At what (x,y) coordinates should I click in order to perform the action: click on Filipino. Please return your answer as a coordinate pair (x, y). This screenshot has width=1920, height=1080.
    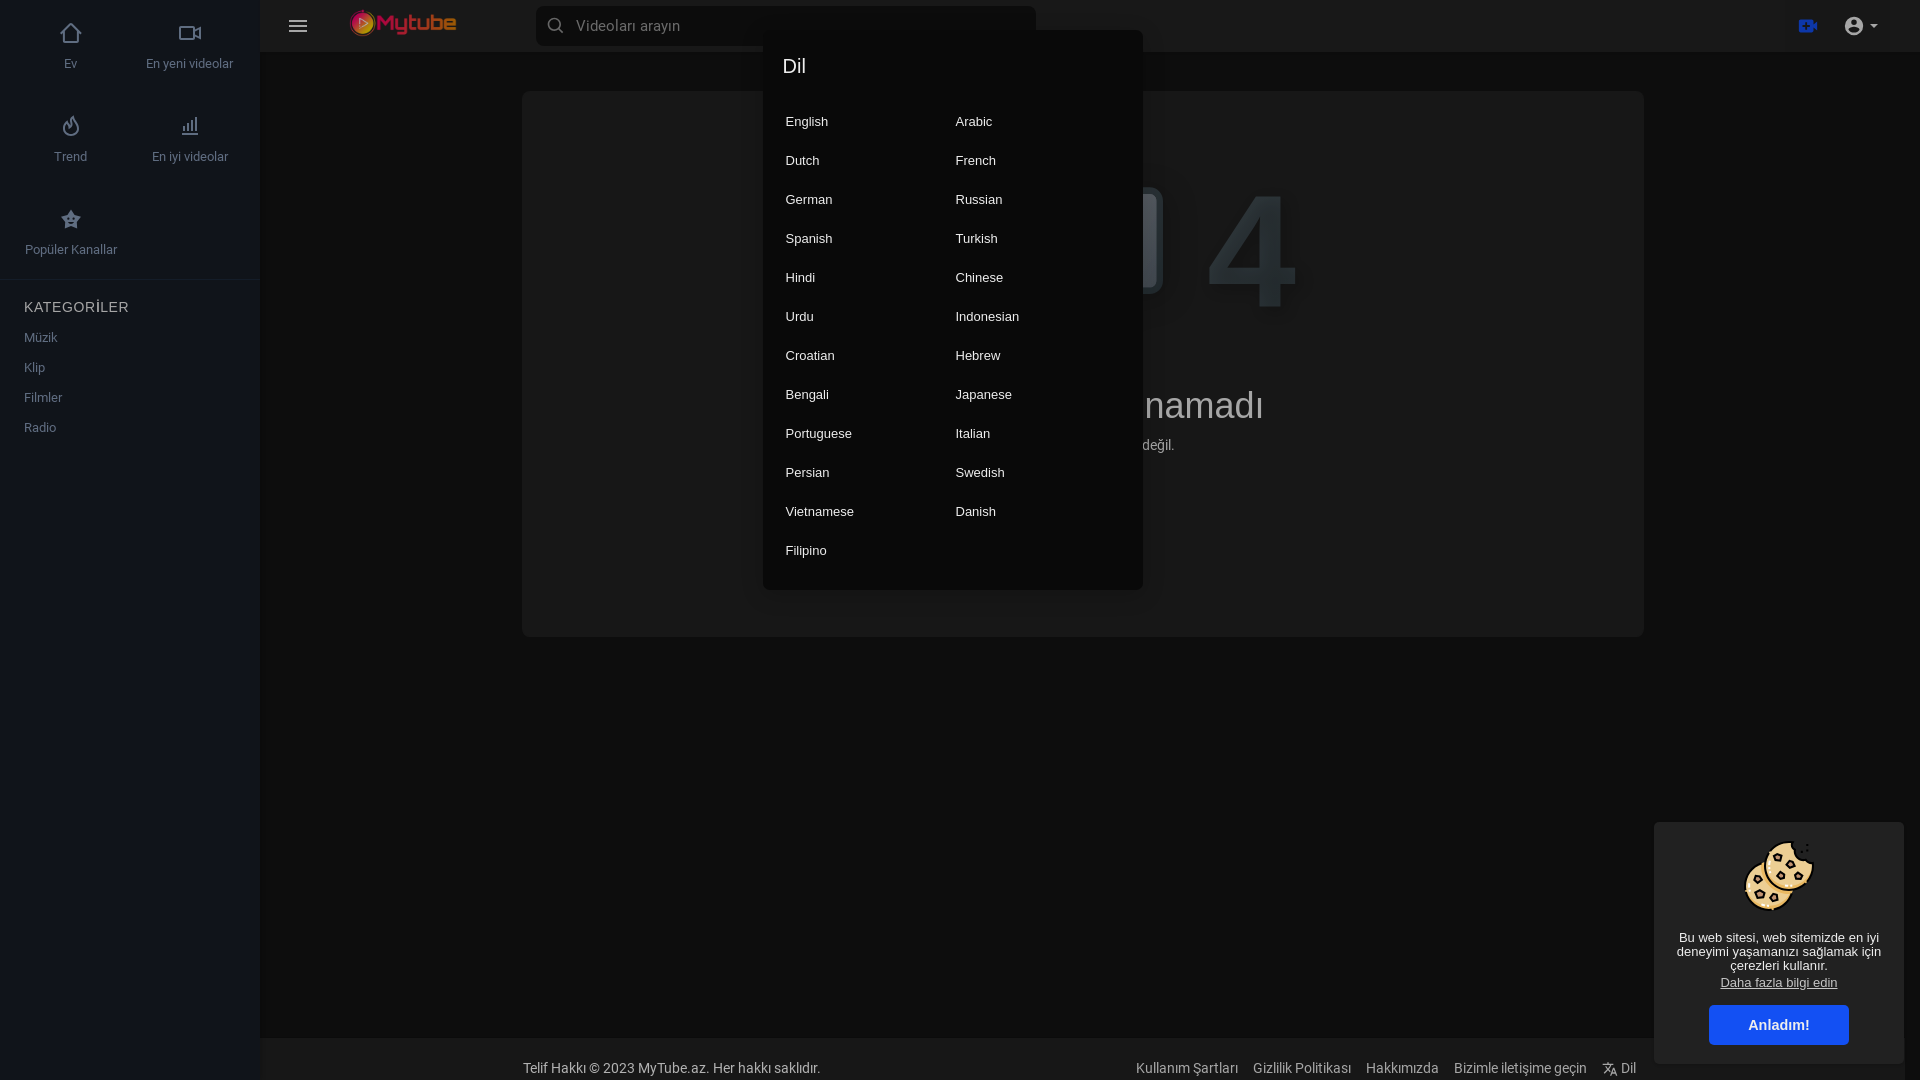
    Looking at the image, I should click on (868, 550).